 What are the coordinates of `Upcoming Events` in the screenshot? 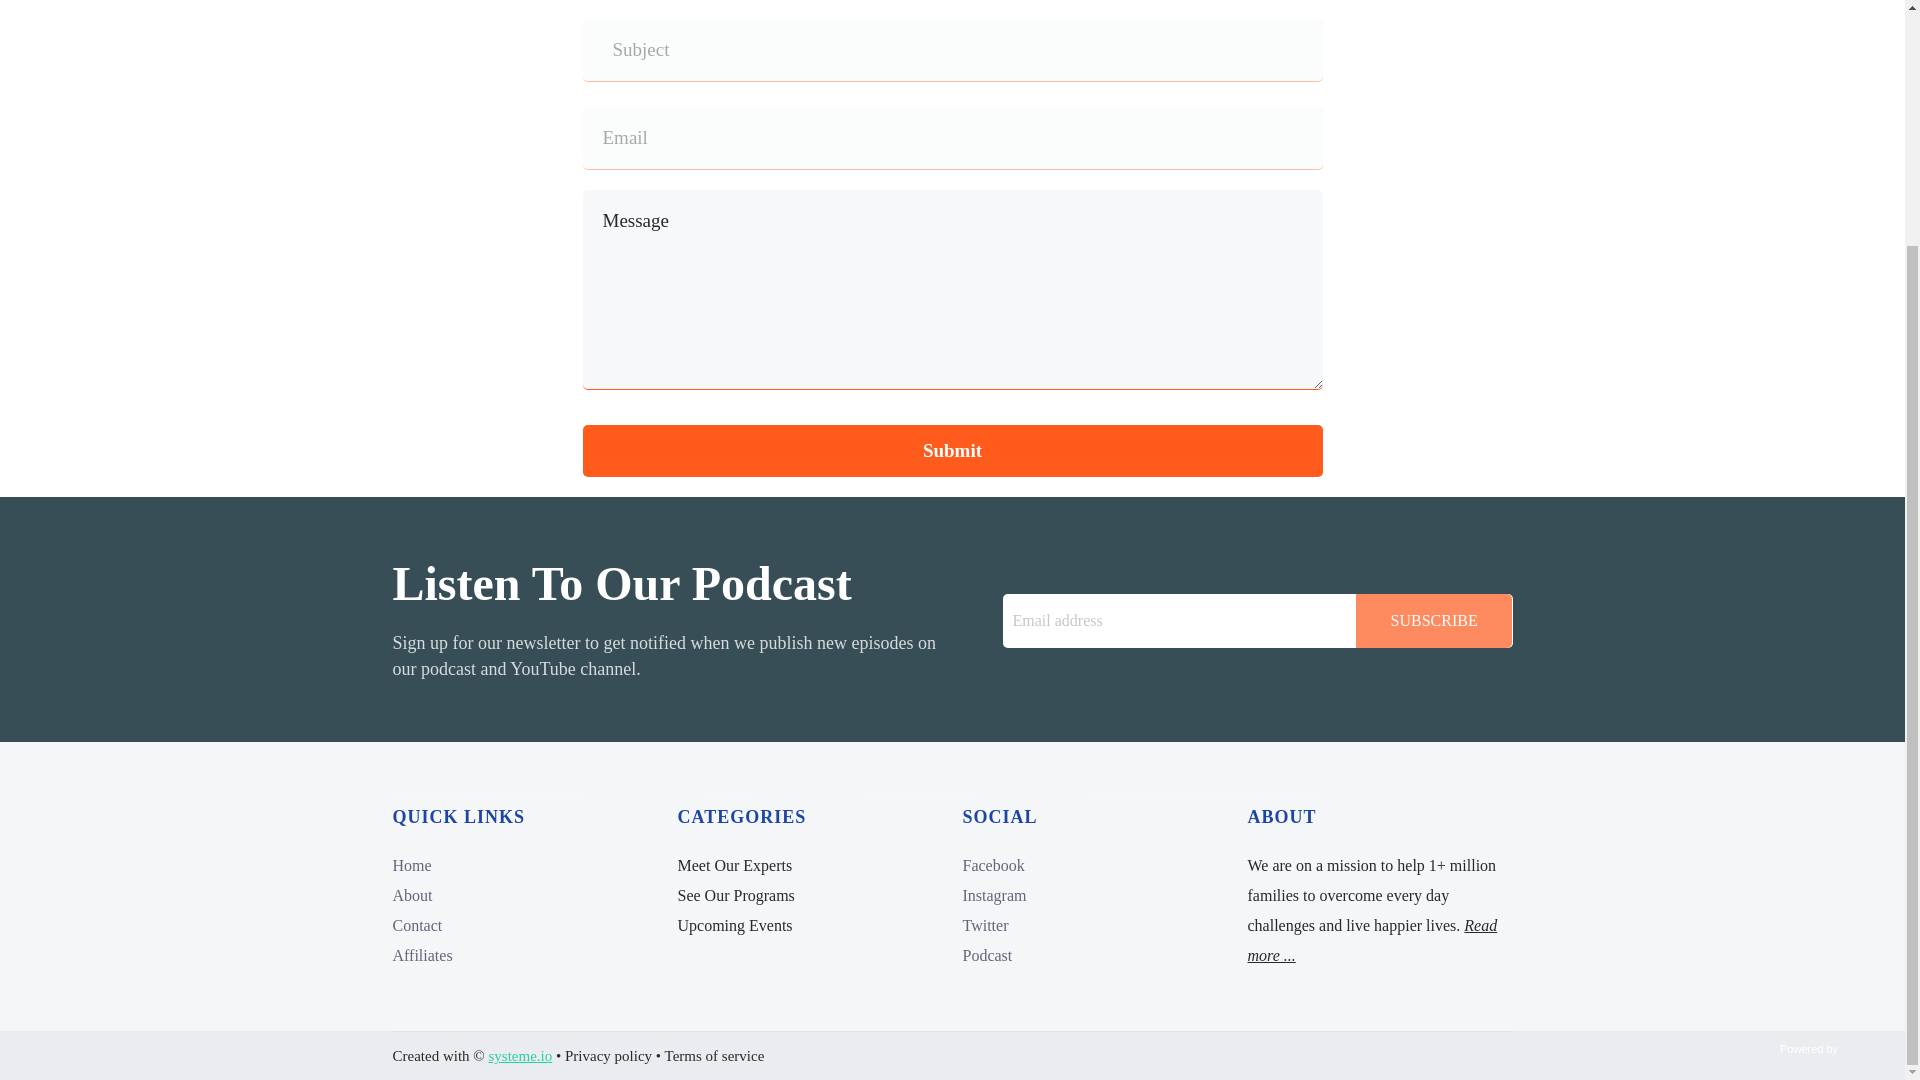 It's located at (734, 925).